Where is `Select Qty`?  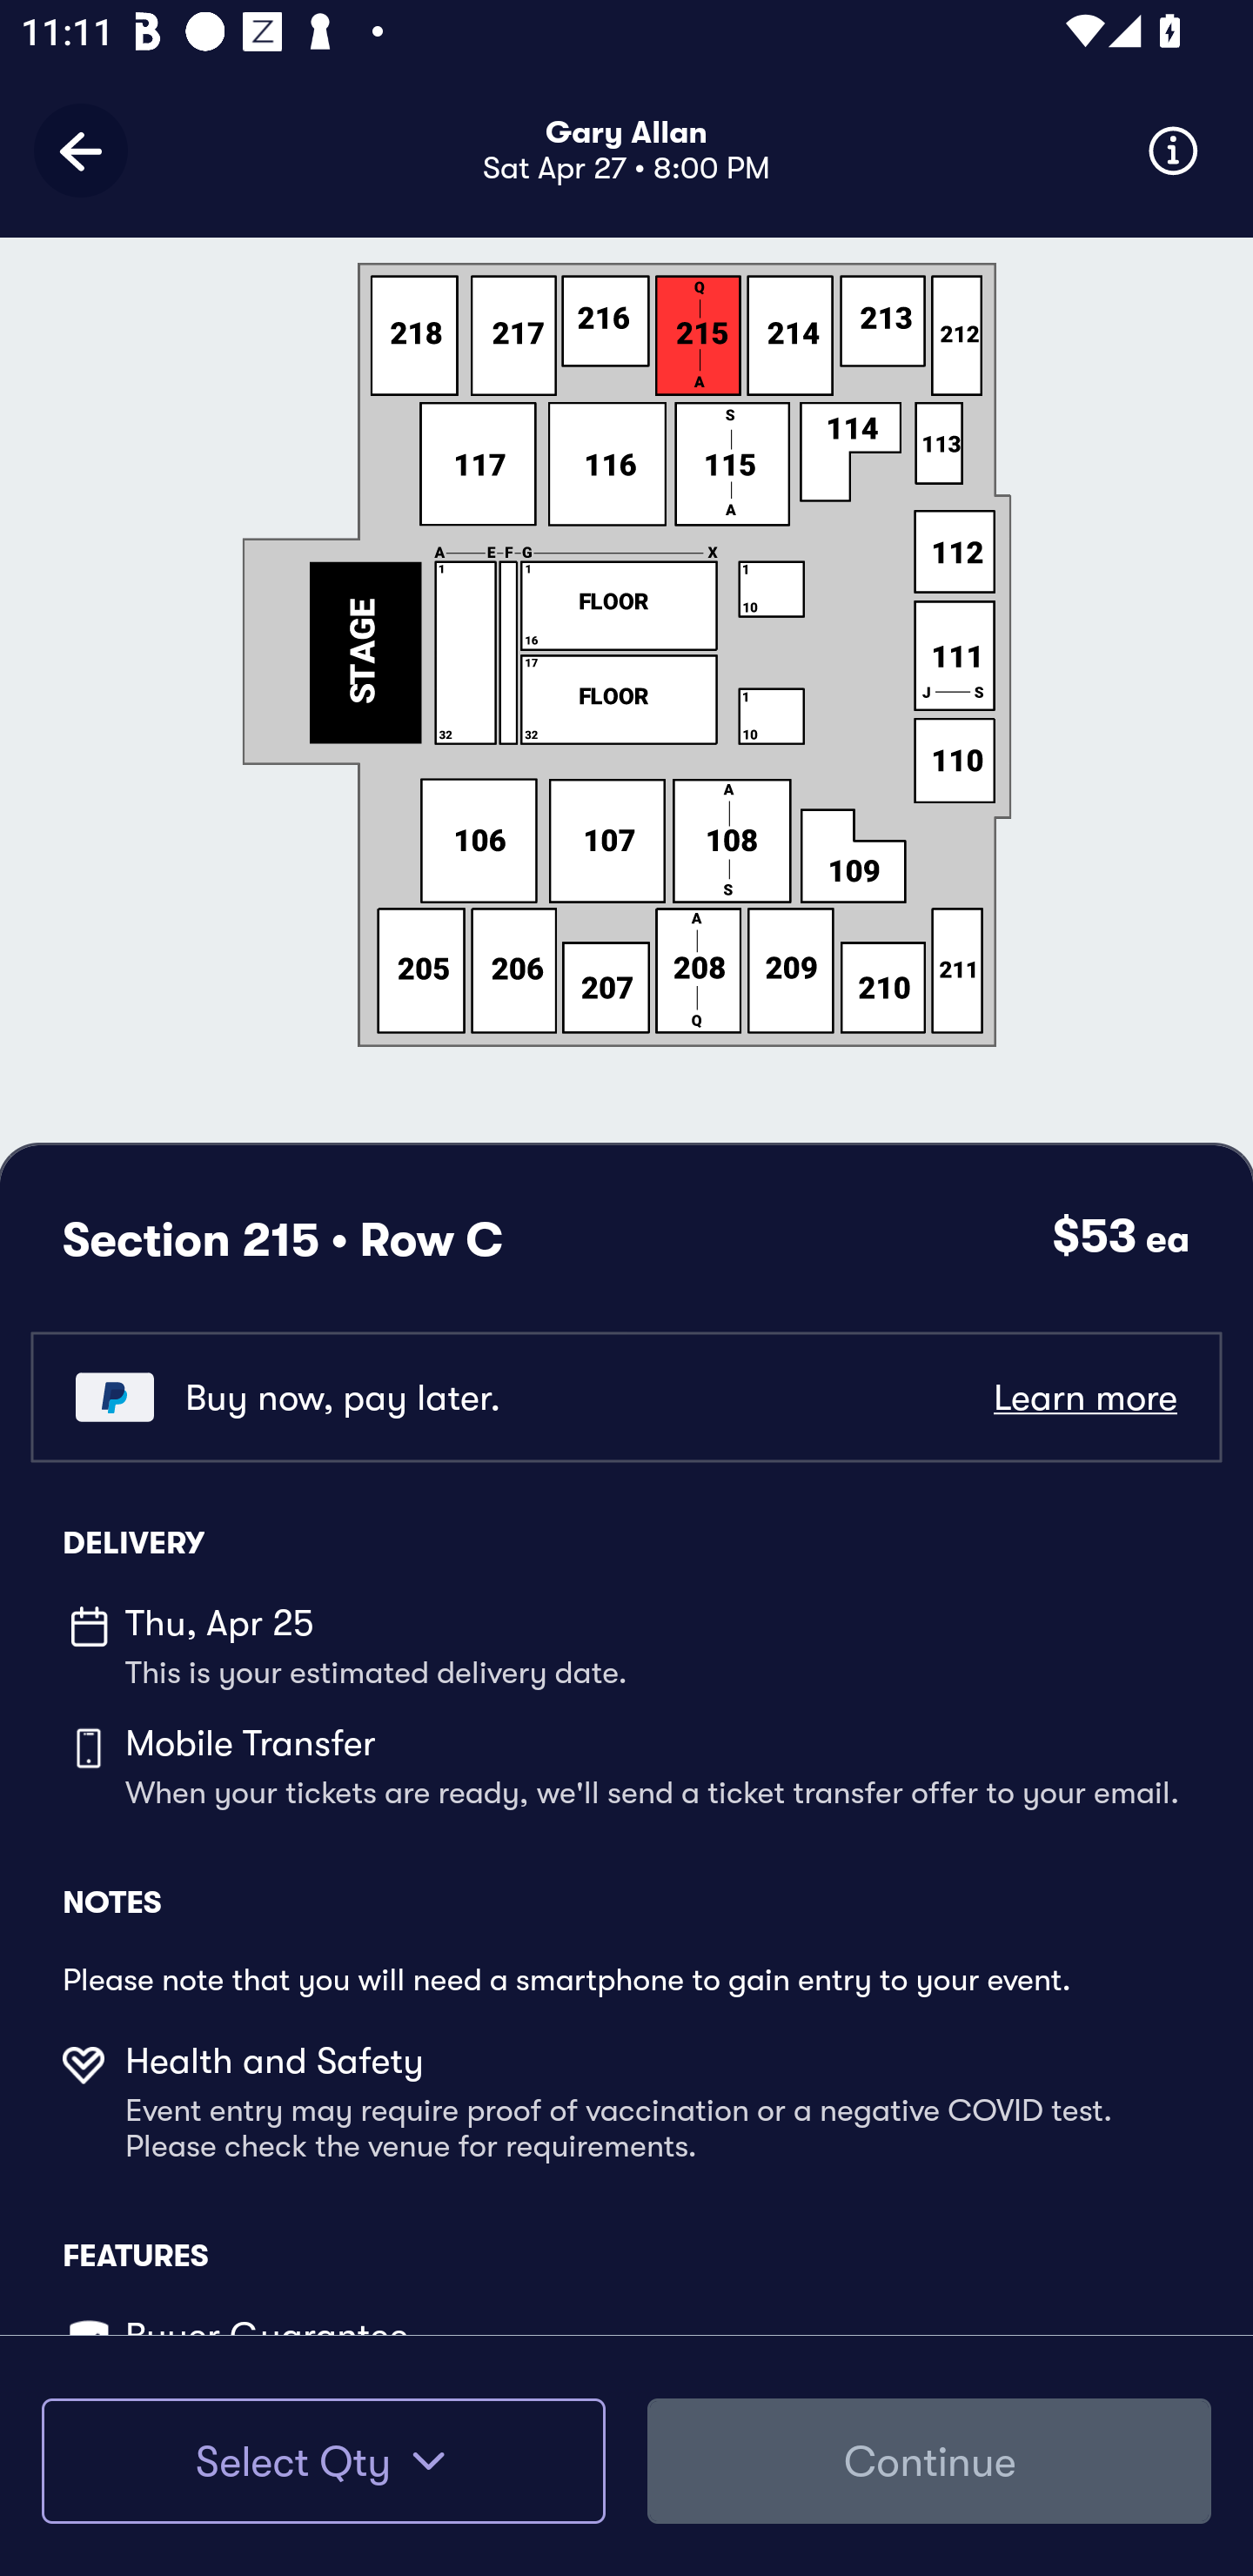 Select Qty is located at coordinates (323, 2461).